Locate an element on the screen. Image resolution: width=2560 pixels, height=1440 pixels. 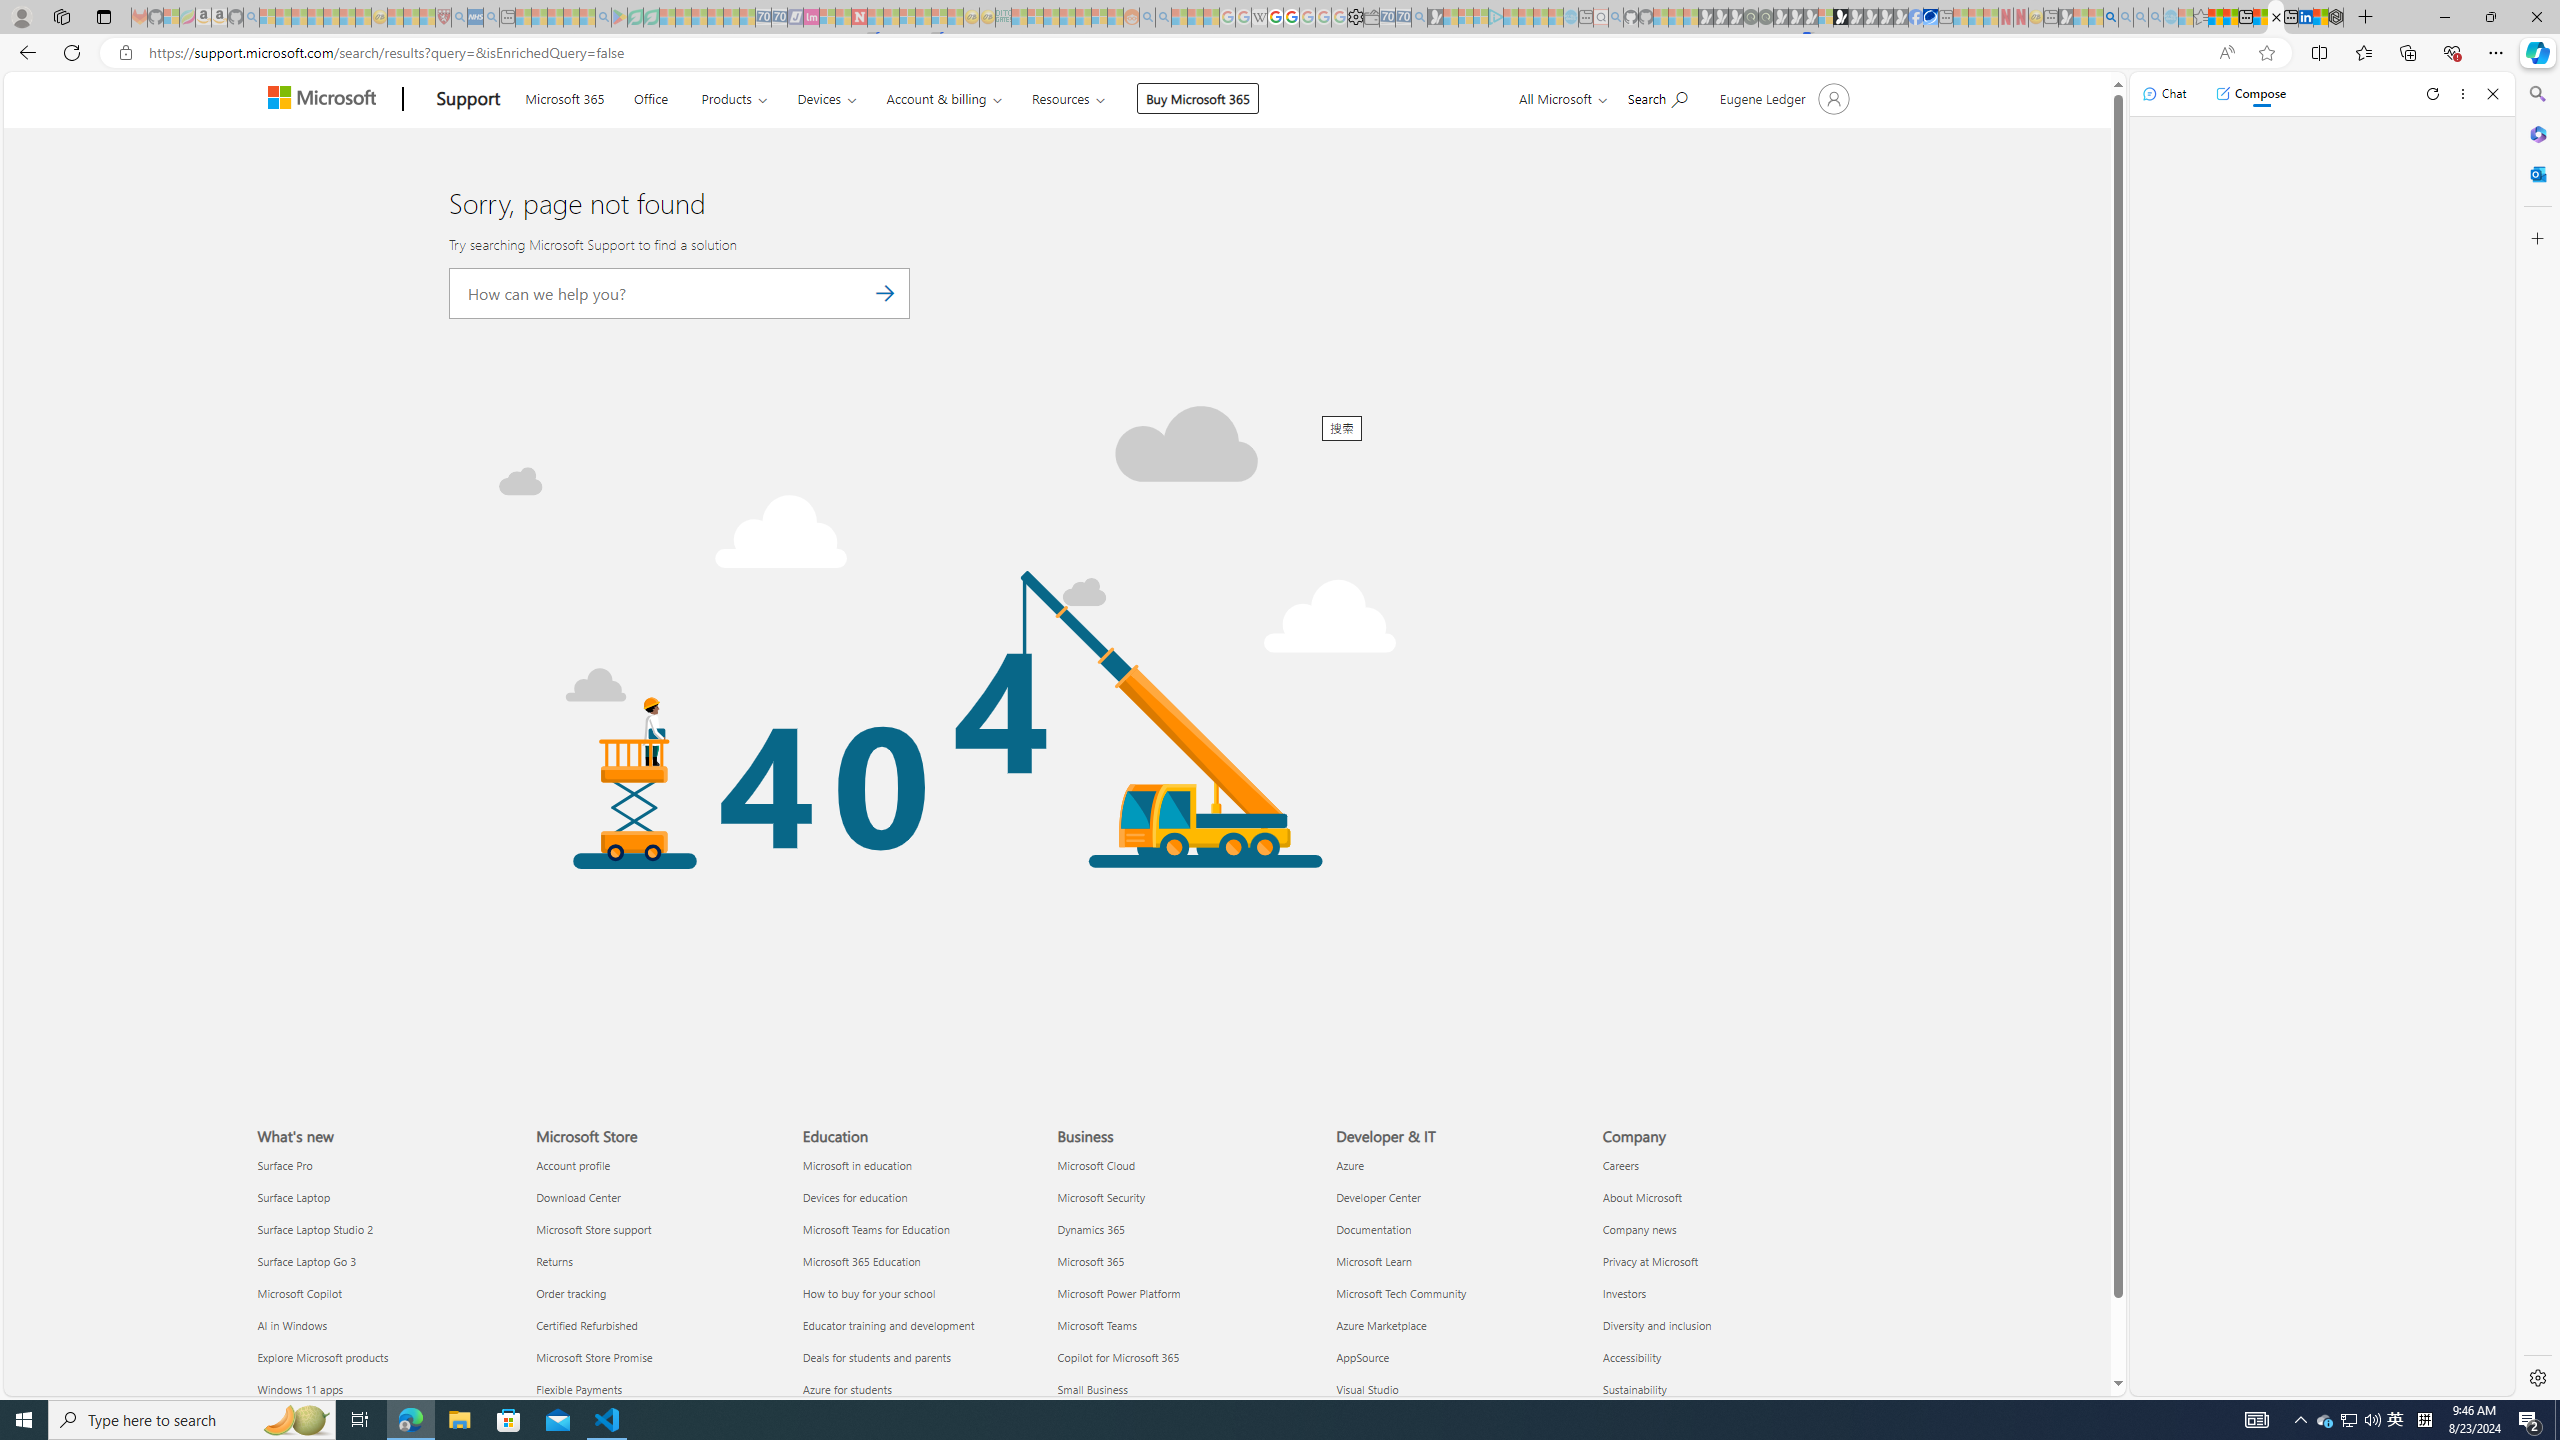
Download Center Microsoft Store is located at coordinates (578, 1197).